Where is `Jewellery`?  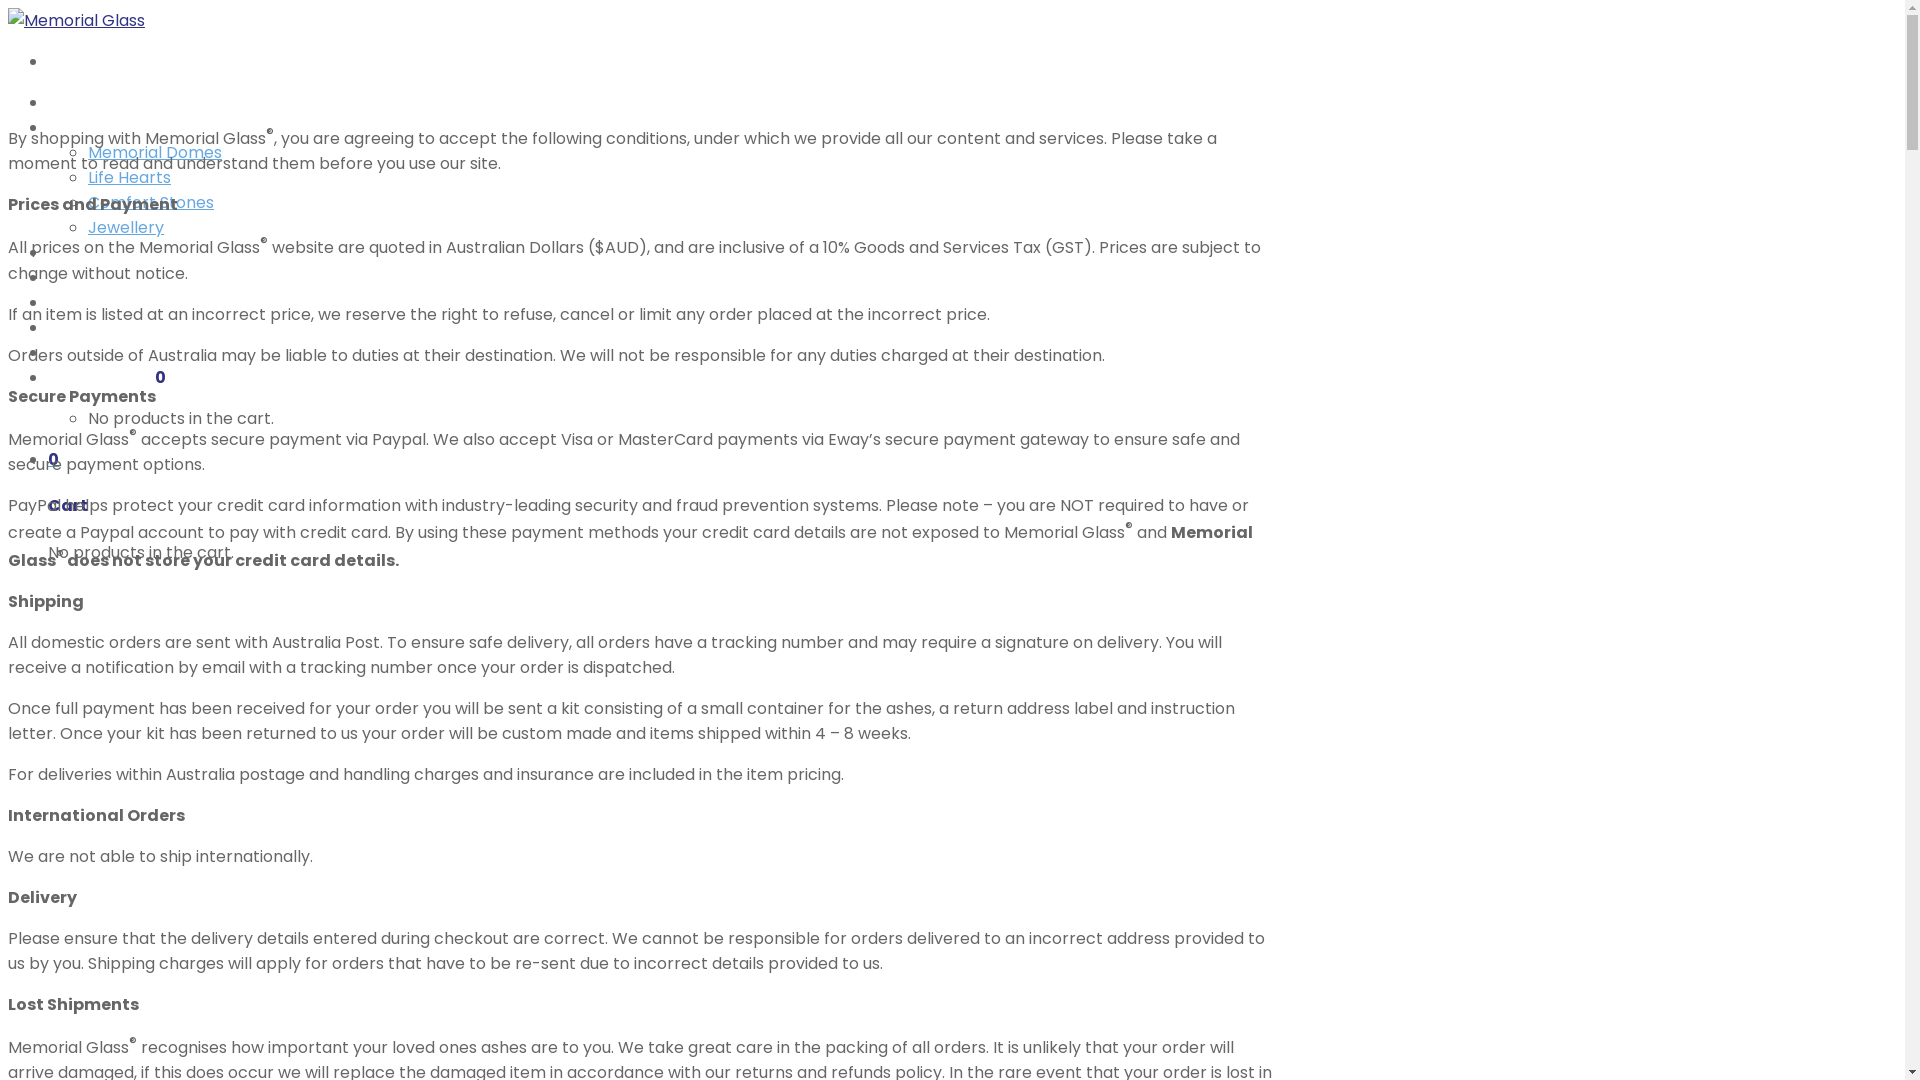
Jewellery is located at coordinates (126, 228).